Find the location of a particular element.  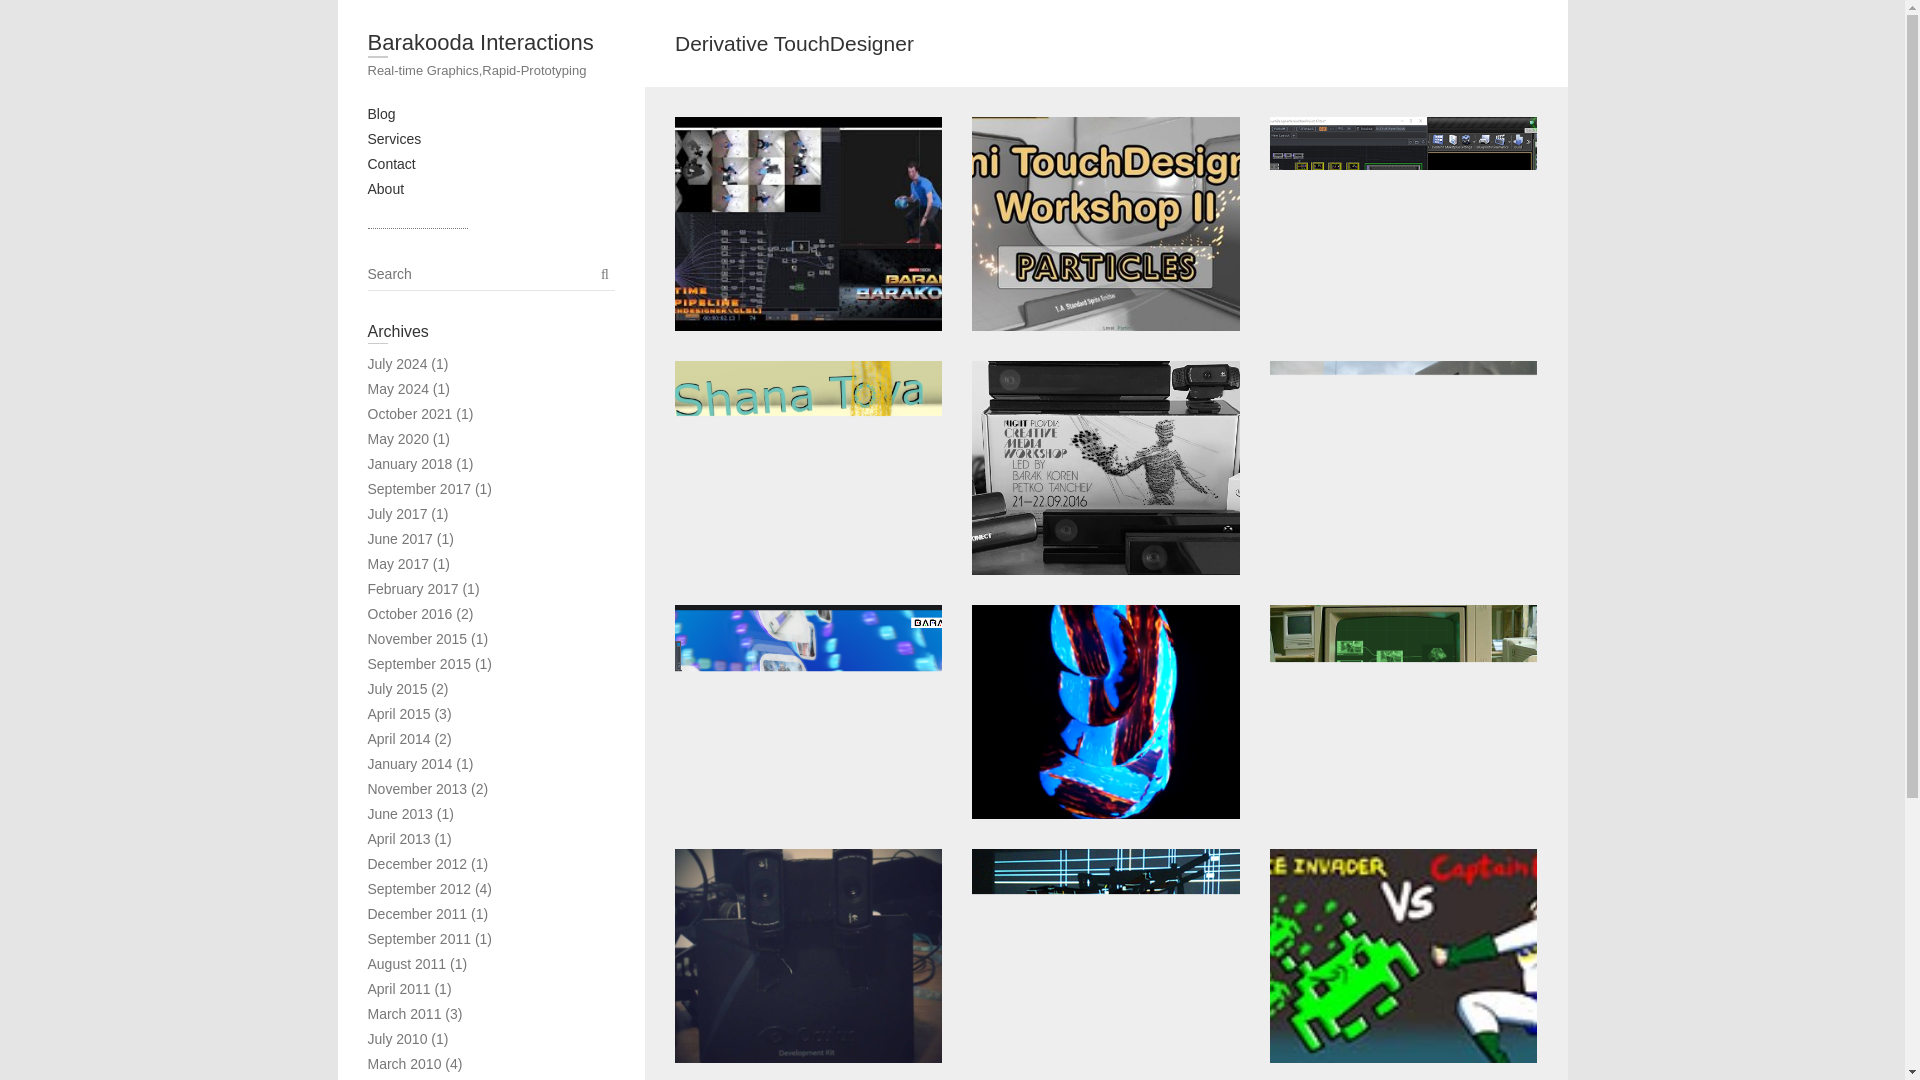

May 2024 is located at coordinates (398, 389).